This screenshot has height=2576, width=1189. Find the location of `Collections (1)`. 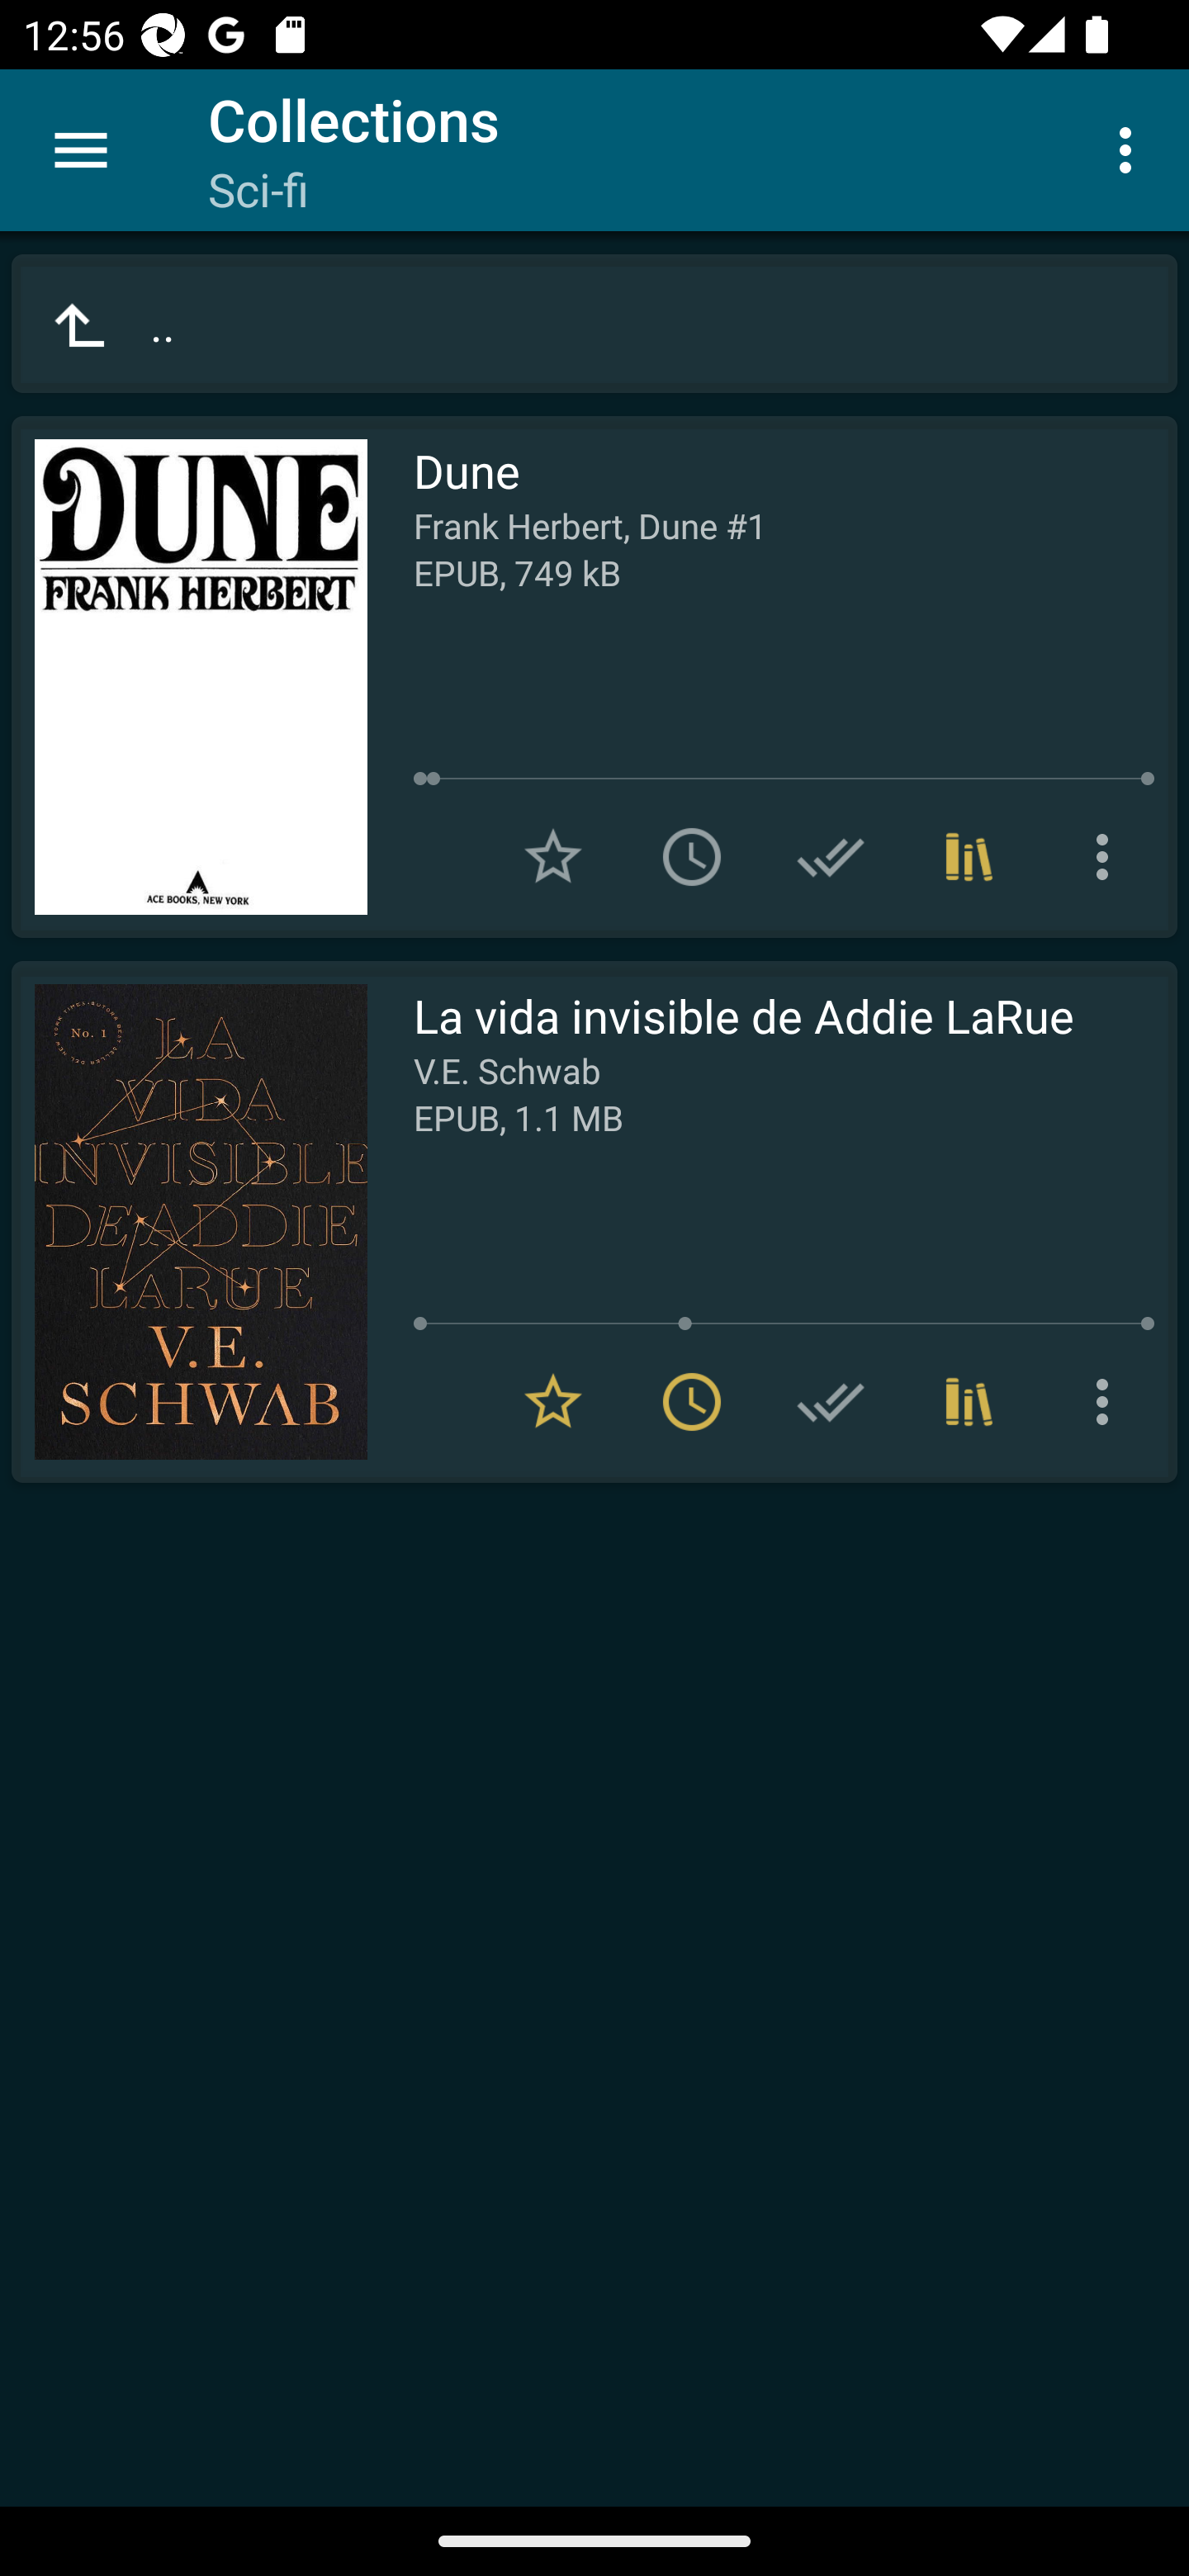

Collections (1) is located at coordinates (969, 1401).